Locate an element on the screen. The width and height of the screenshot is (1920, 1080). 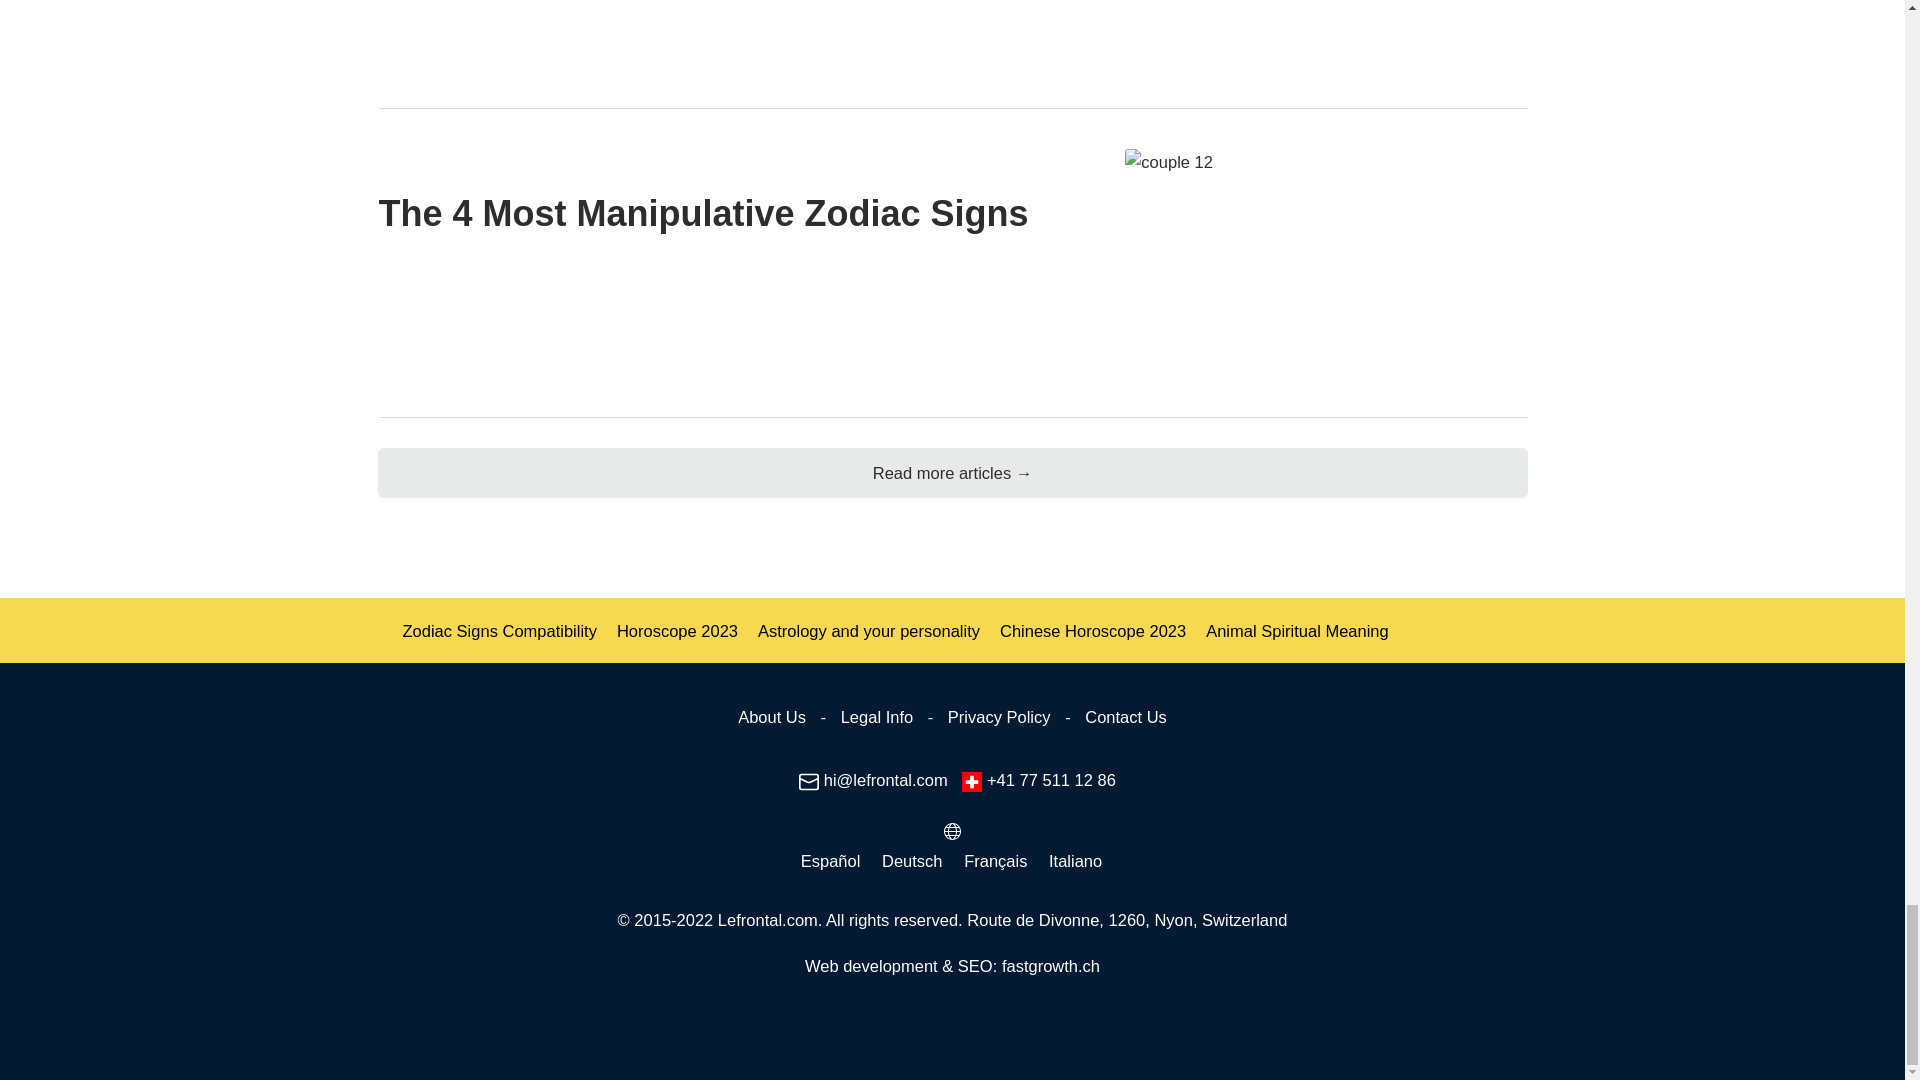
The 4 Most Cruel and Vindictive Women of the Zodiac is located at coordinates (1285, 30).